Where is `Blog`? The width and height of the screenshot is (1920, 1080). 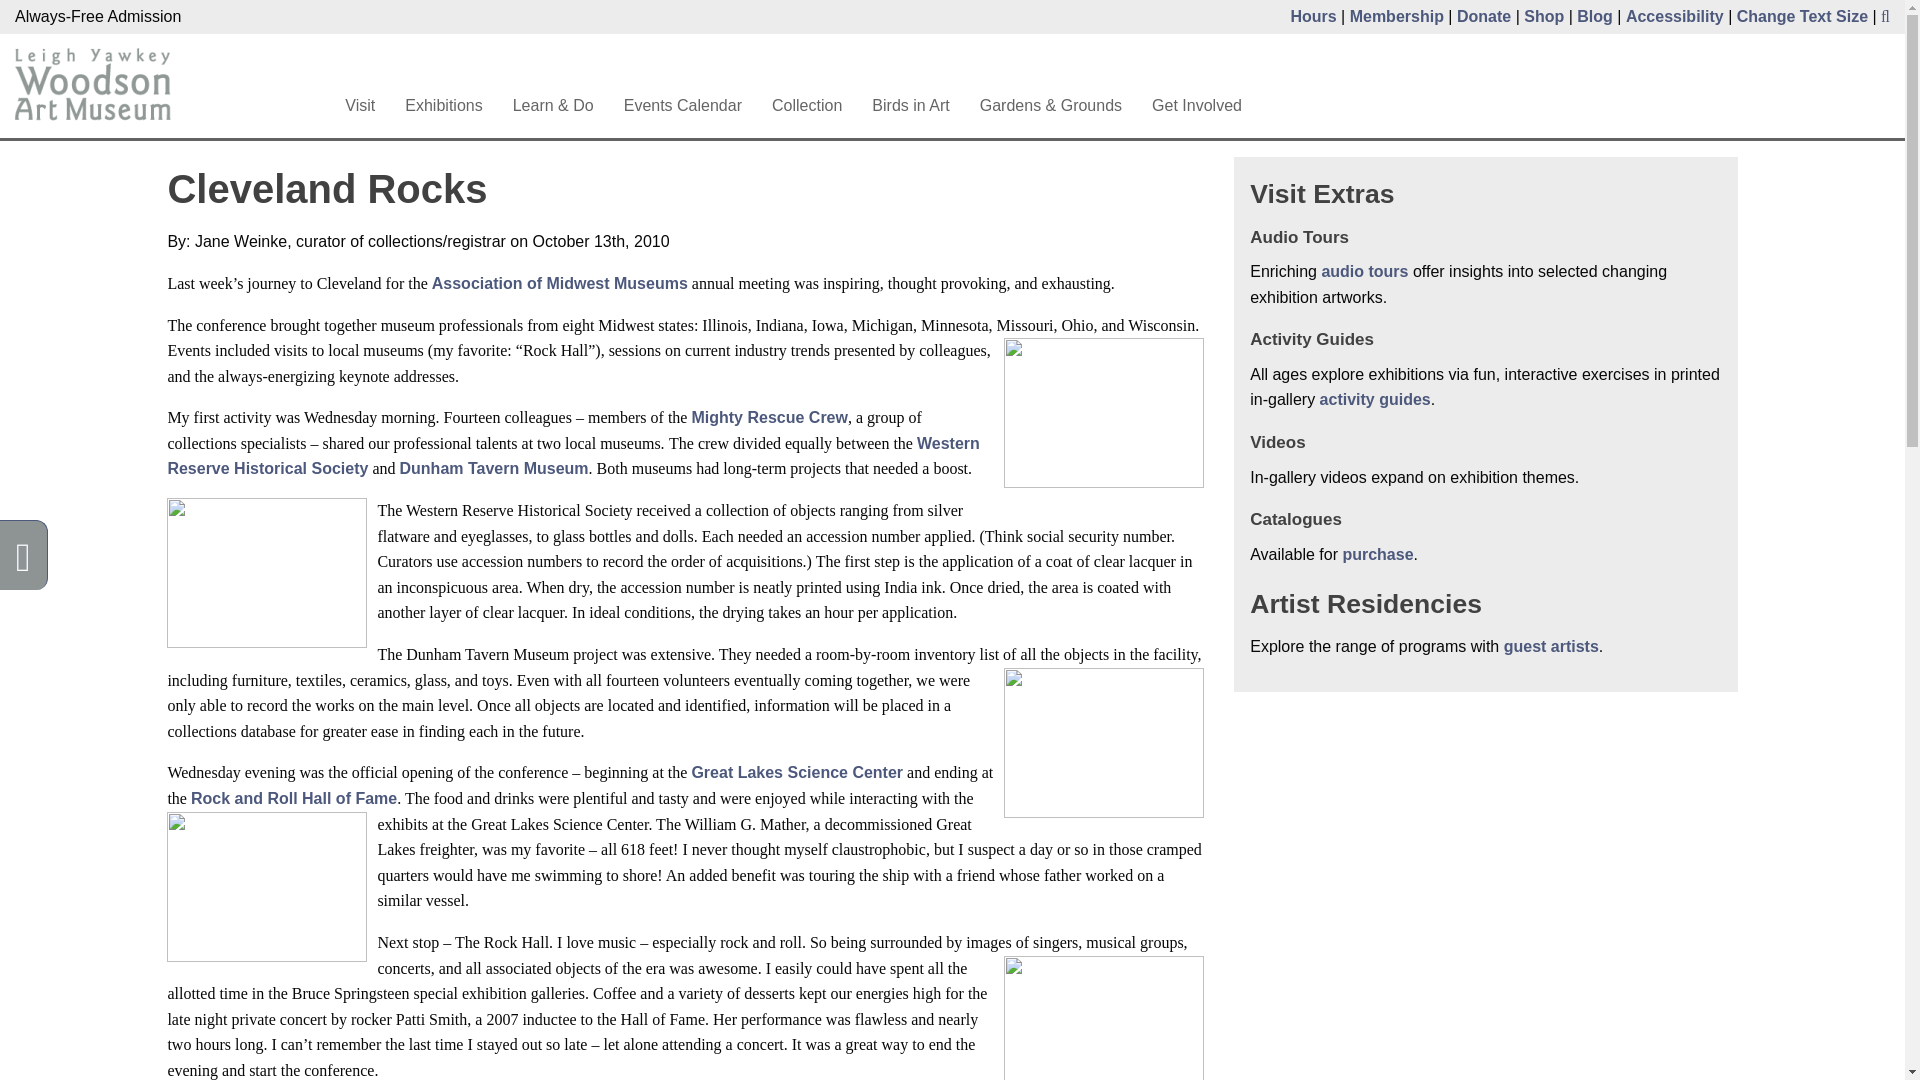
Blog is located at coordinates (1594, 16).